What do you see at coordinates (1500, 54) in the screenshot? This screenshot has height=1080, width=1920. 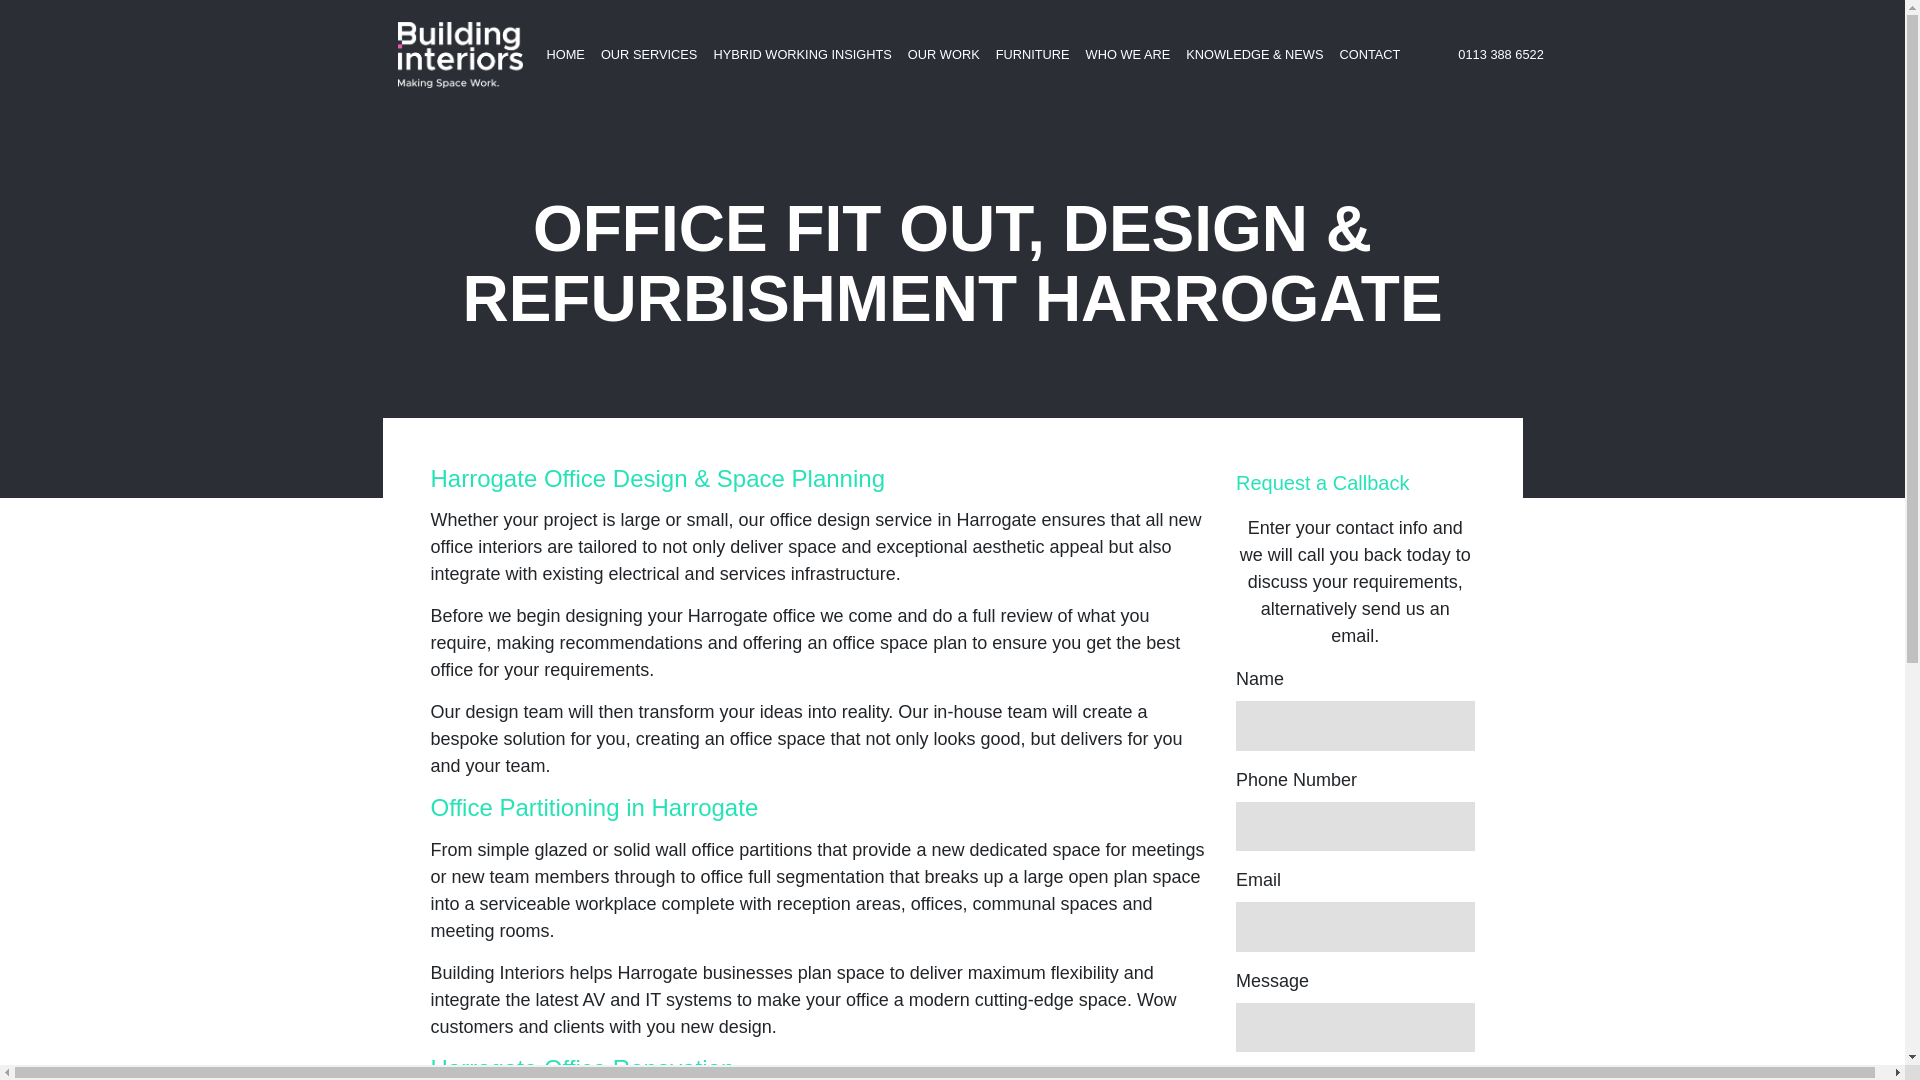 I see `0113 388 6522` at bounding box center [1500, 54].